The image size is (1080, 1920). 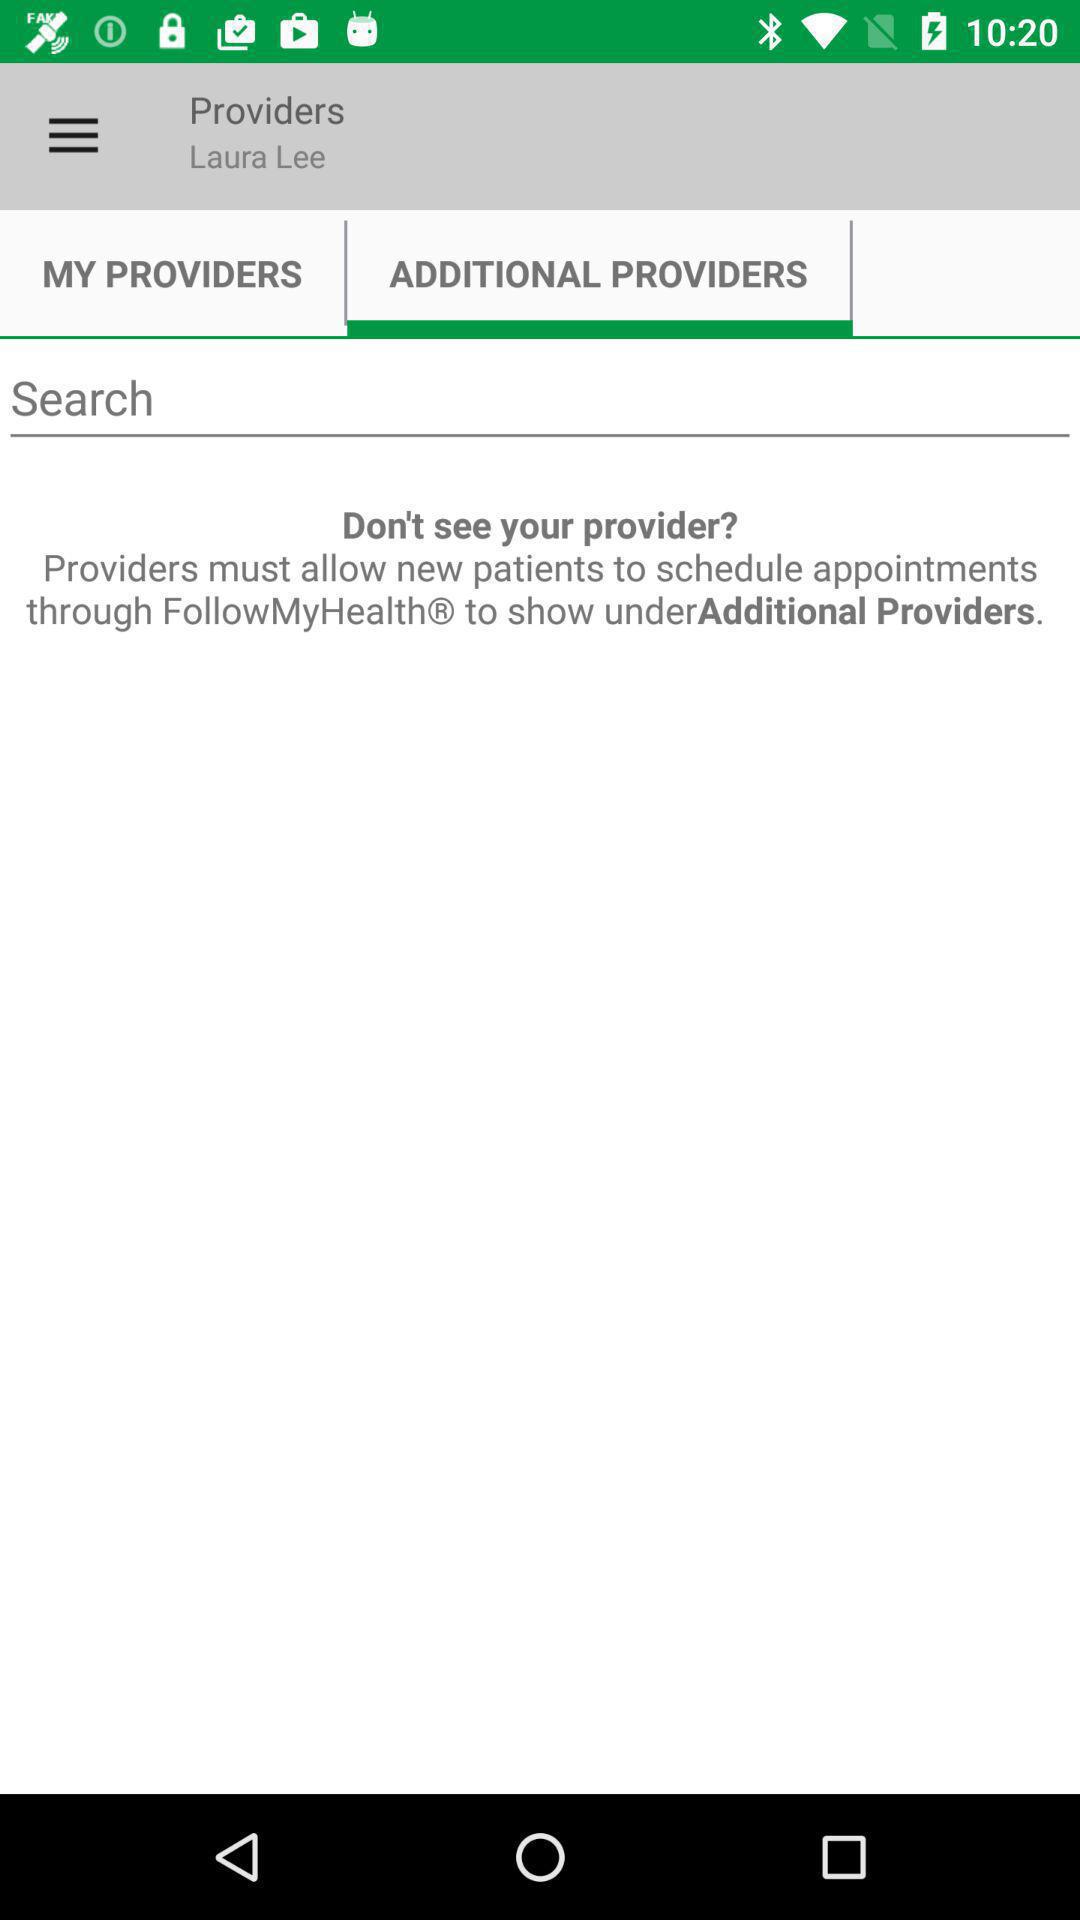 I want to click on search, so click(x=540, y=398).